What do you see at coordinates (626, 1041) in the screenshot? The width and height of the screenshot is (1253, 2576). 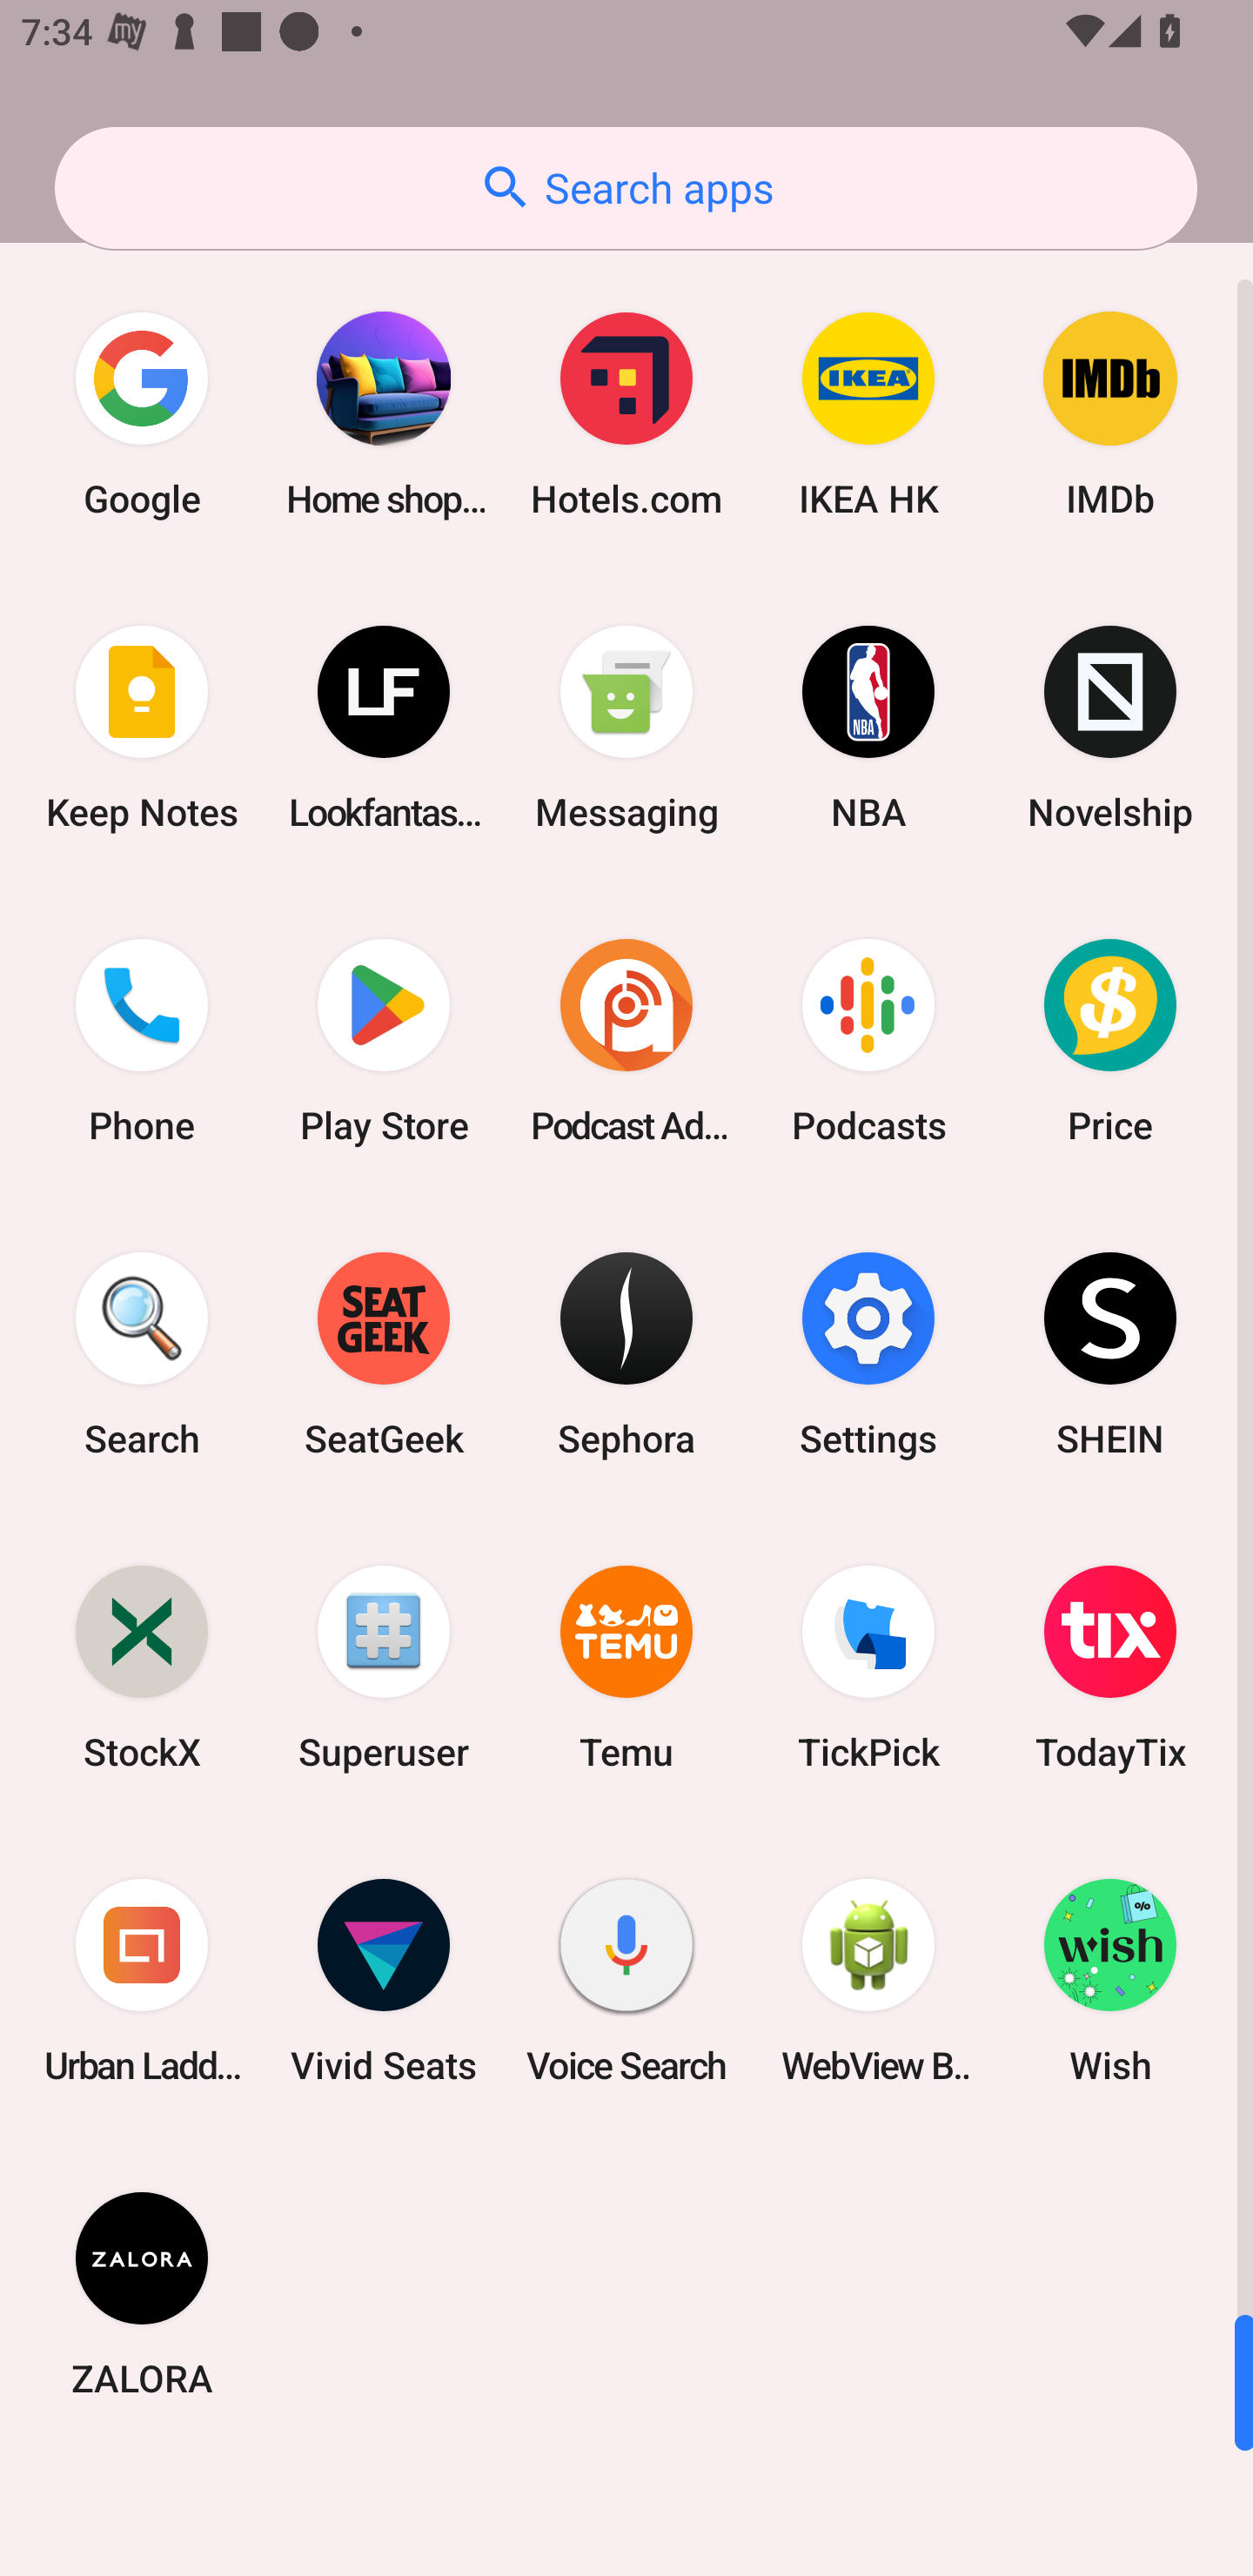 I see `Podcast Addict` at bounding box center [626, 1041].